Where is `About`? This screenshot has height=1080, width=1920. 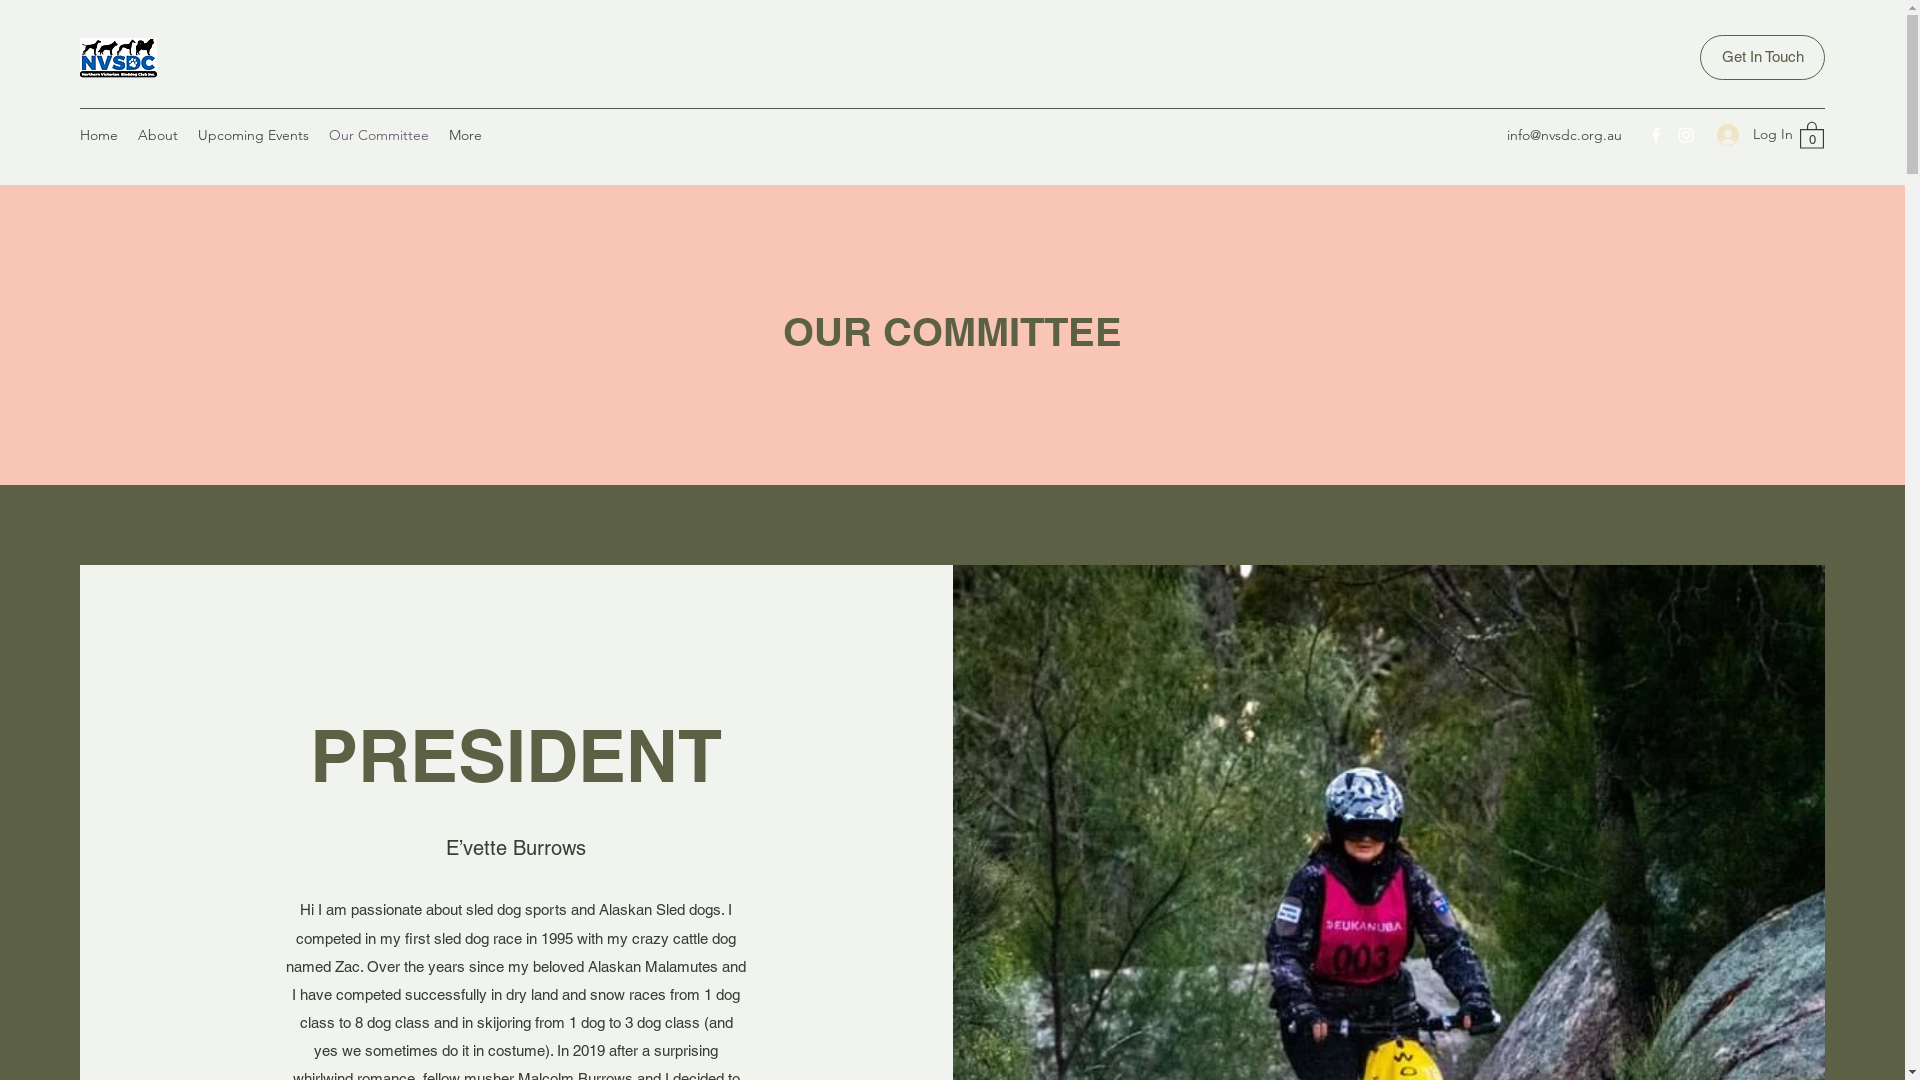
About is located at coordinates (158, 135).